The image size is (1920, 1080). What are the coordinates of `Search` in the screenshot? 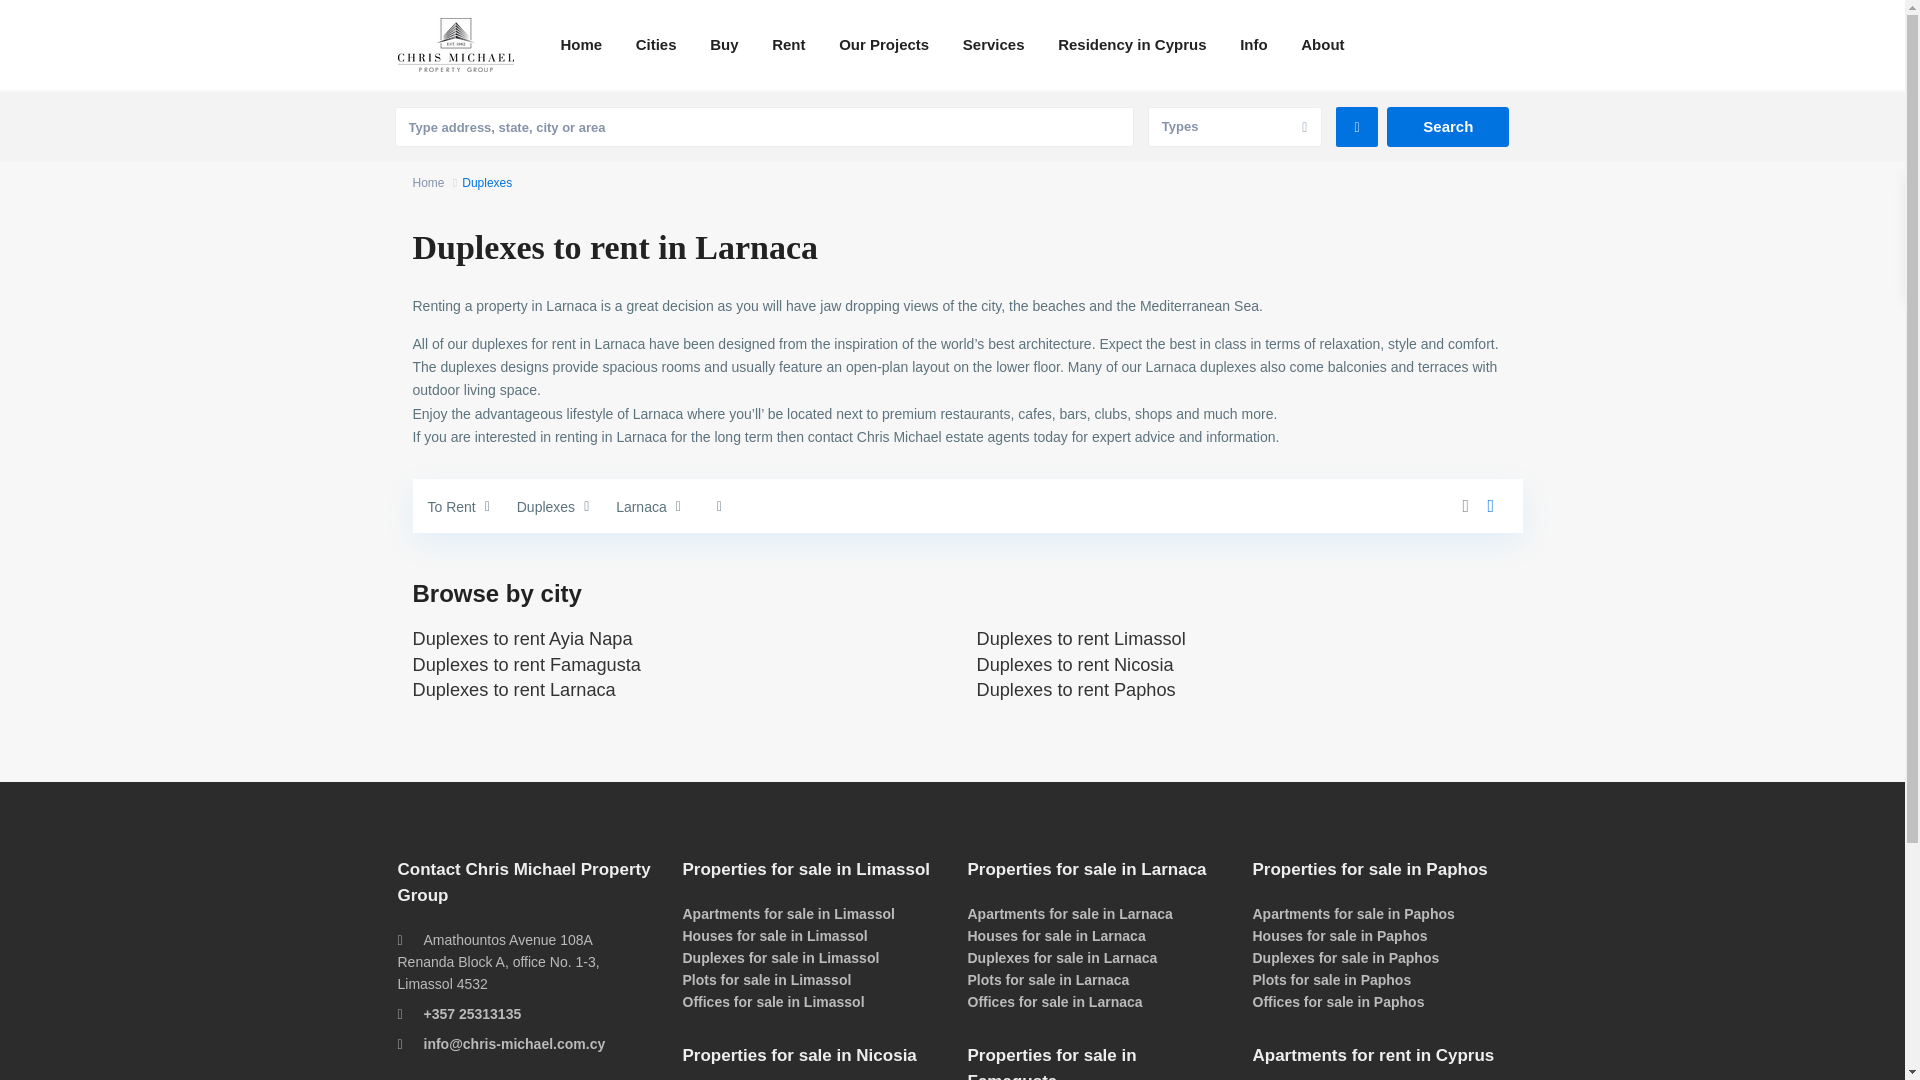 It's located at (1448, 126).